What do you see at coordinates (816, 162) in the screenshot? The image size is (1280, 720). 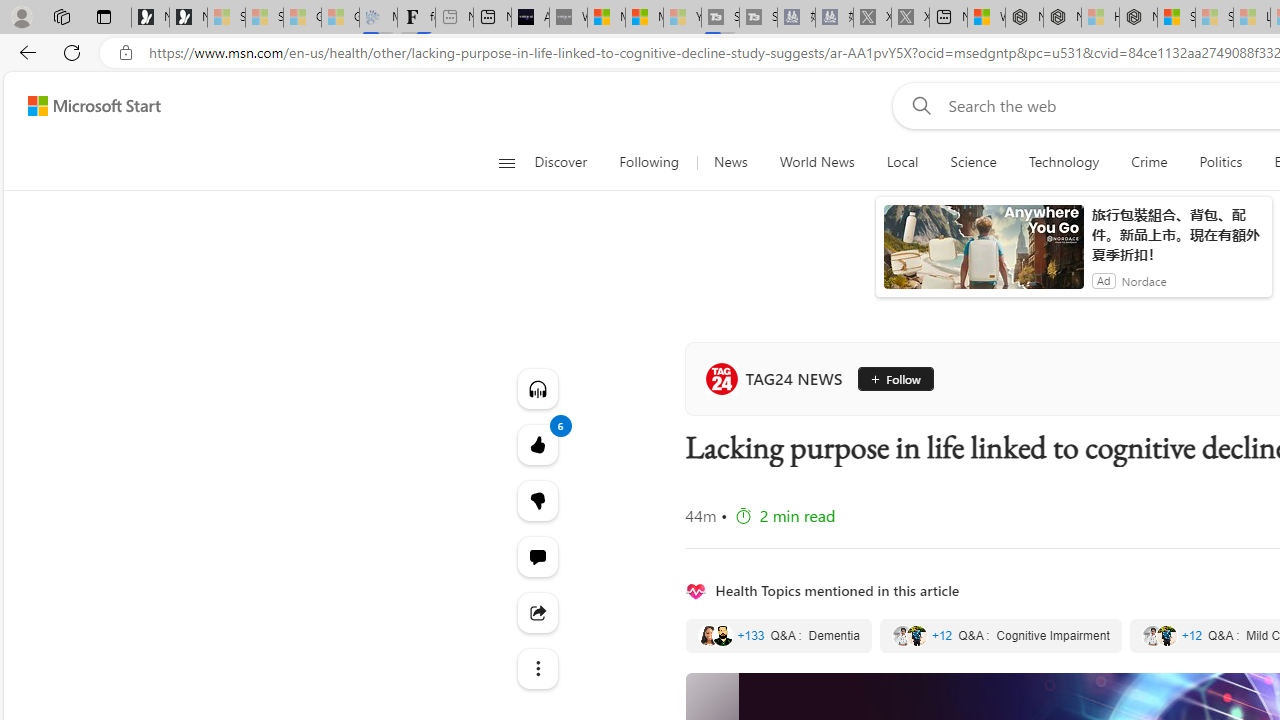 I see `World News` at bounding box center [816, 162].